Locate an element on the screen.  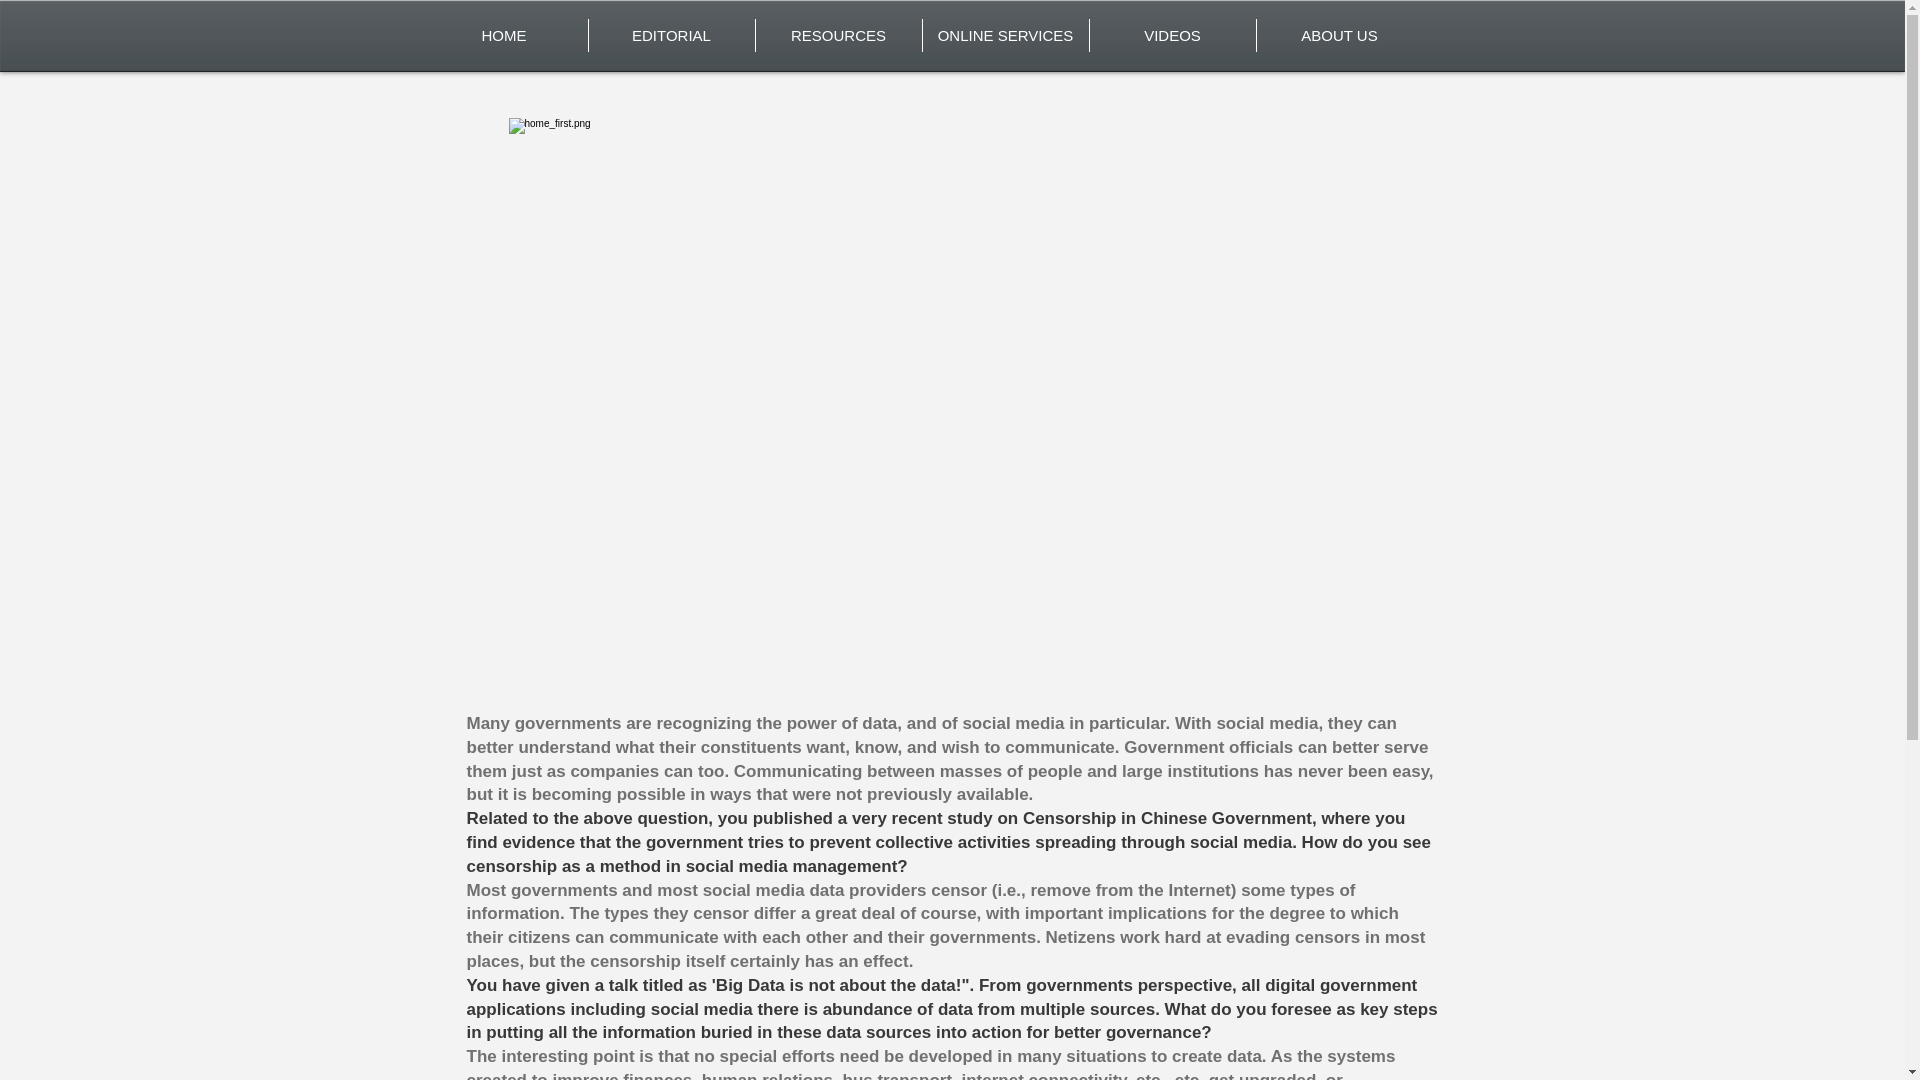
HOME is located at coordinates (504, 35).